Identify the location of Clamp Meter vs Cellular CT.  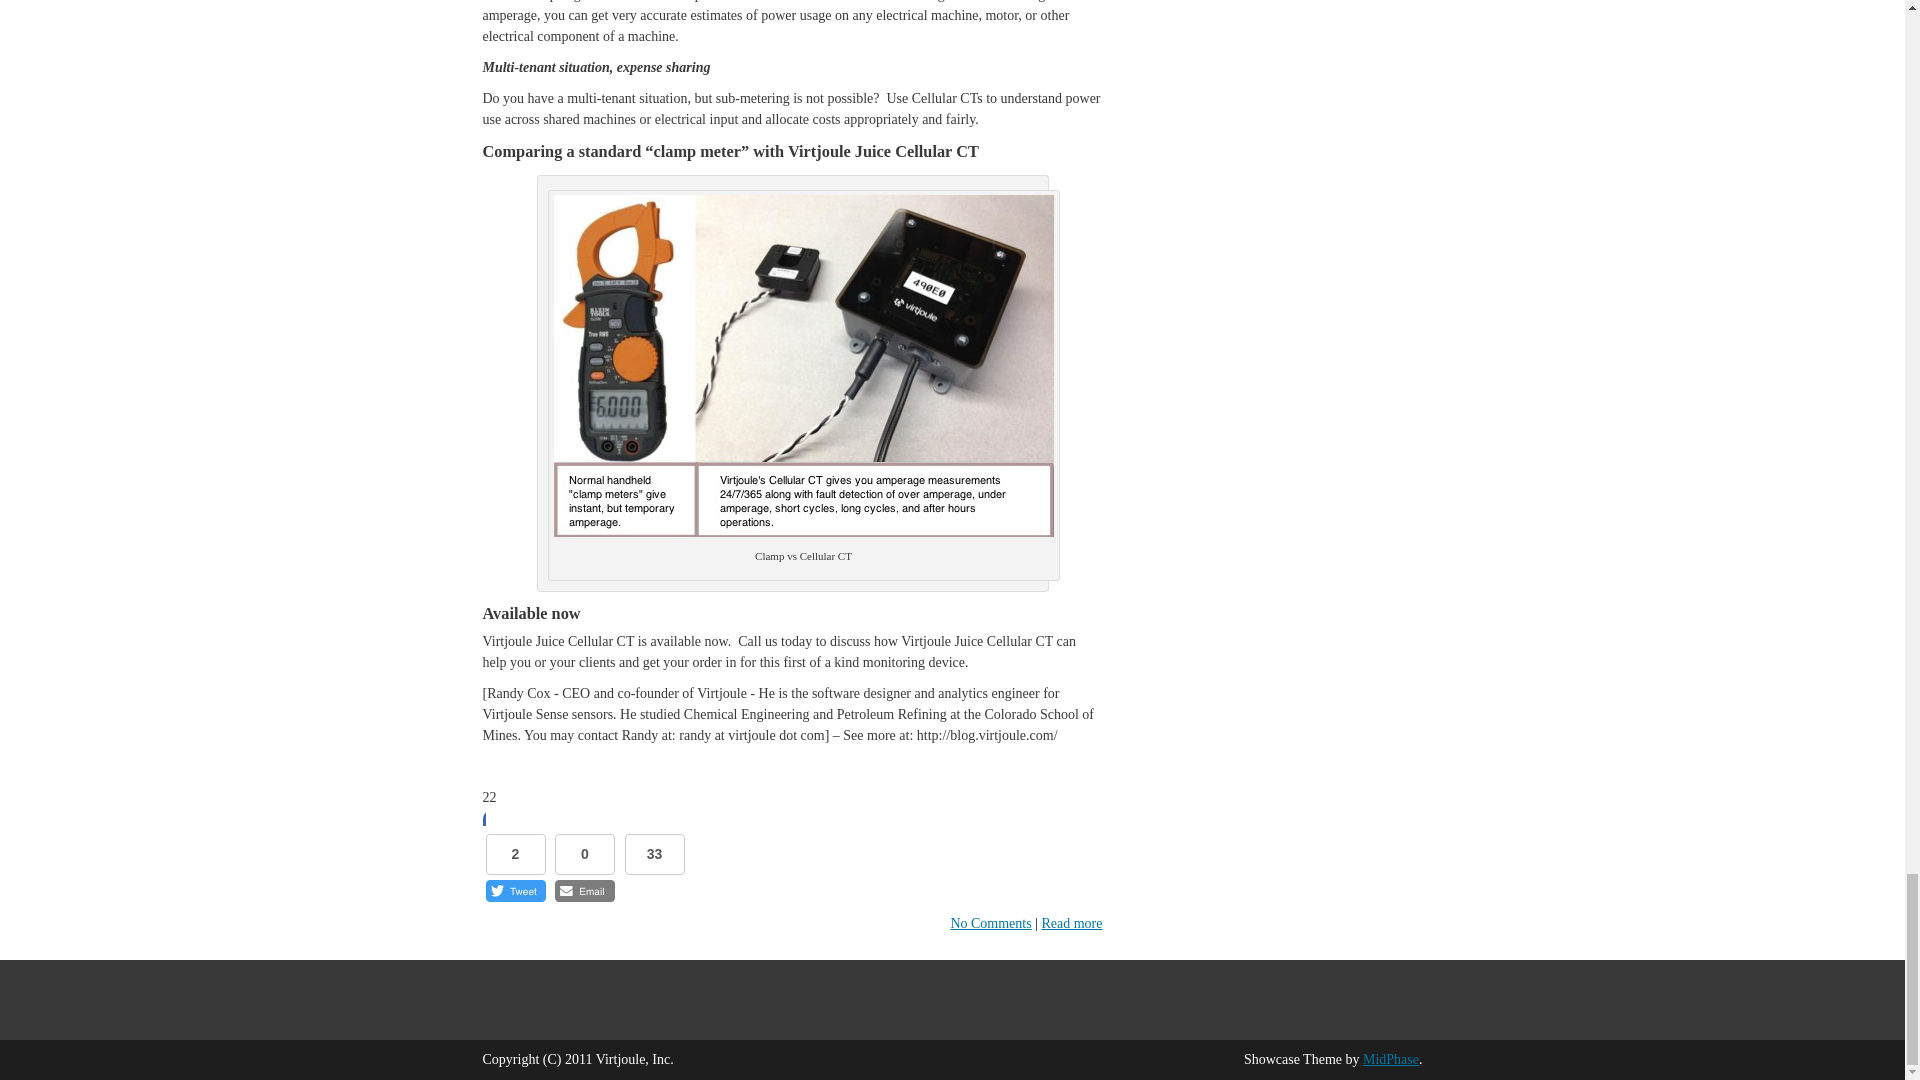
(804, 366).